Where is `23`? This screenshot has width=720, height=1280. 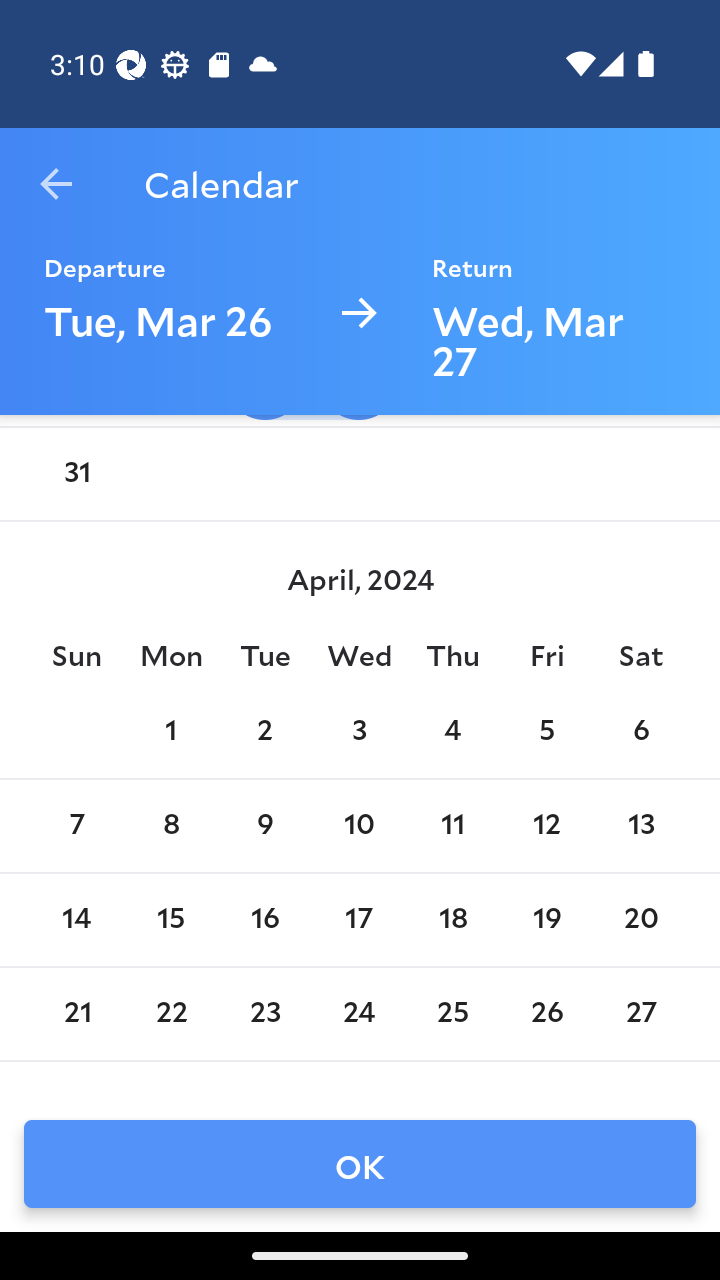
23 is located at coordinates (264, 1014).